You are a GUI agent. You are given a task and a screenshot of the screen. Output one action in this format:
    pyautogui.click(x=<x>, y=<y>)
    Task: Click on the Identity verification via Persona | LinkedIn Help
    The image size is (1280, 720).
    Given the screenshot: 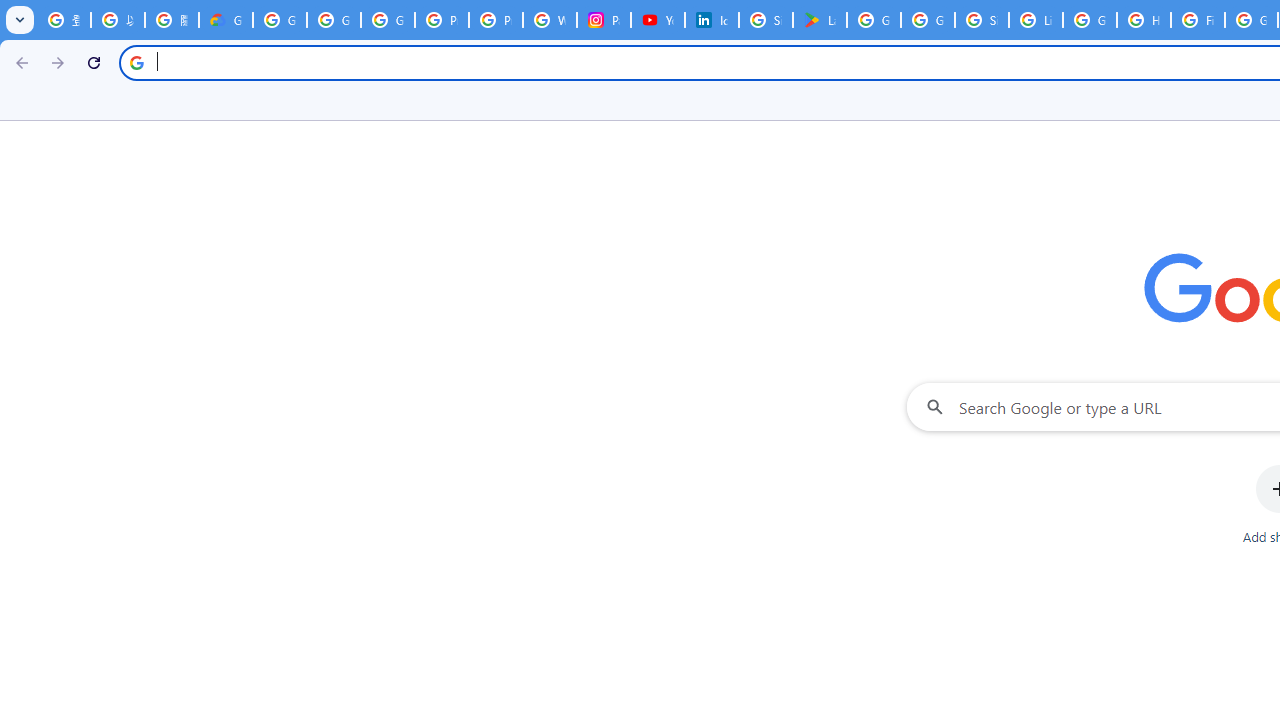 What is the action you would take?
    pyautogui.click(x=711, y=20)
    